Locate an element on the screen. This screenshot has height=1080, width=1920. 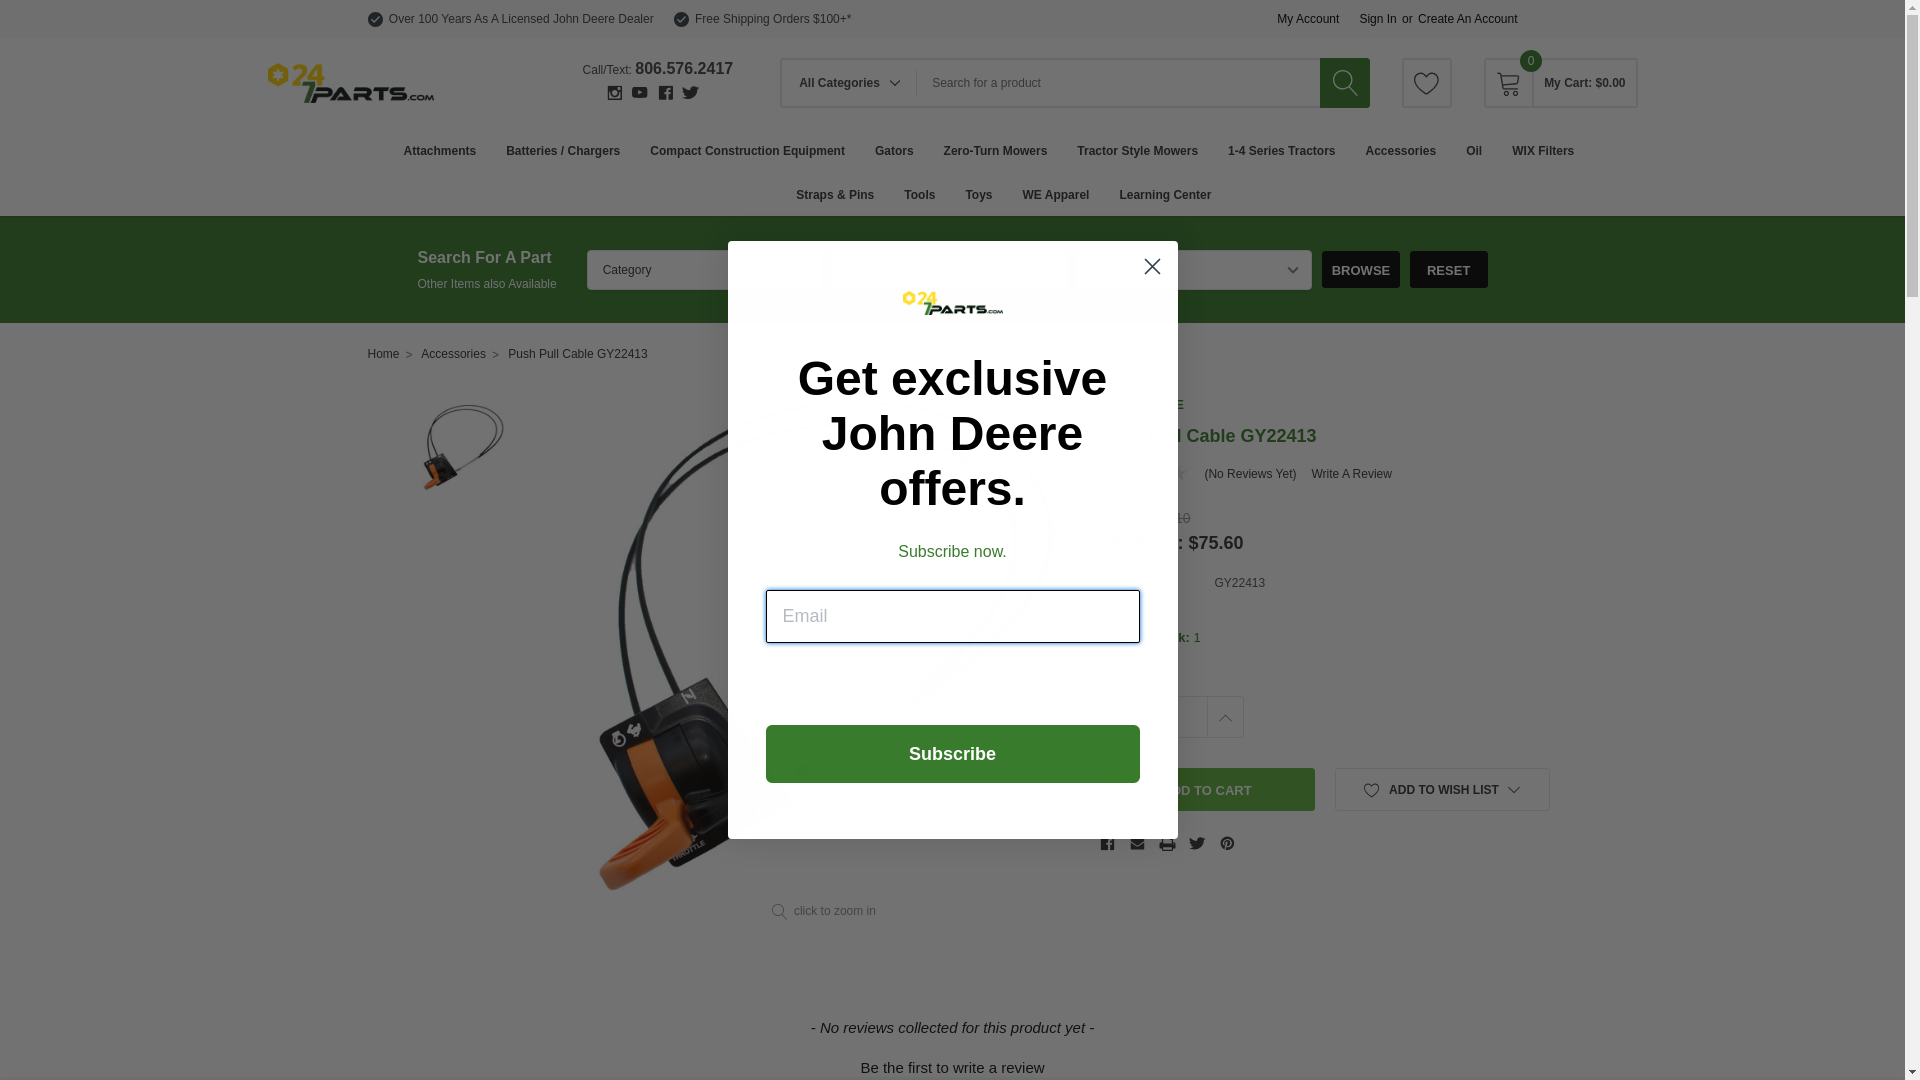
Batteries / Chargers is located at coordinates (563, 150).